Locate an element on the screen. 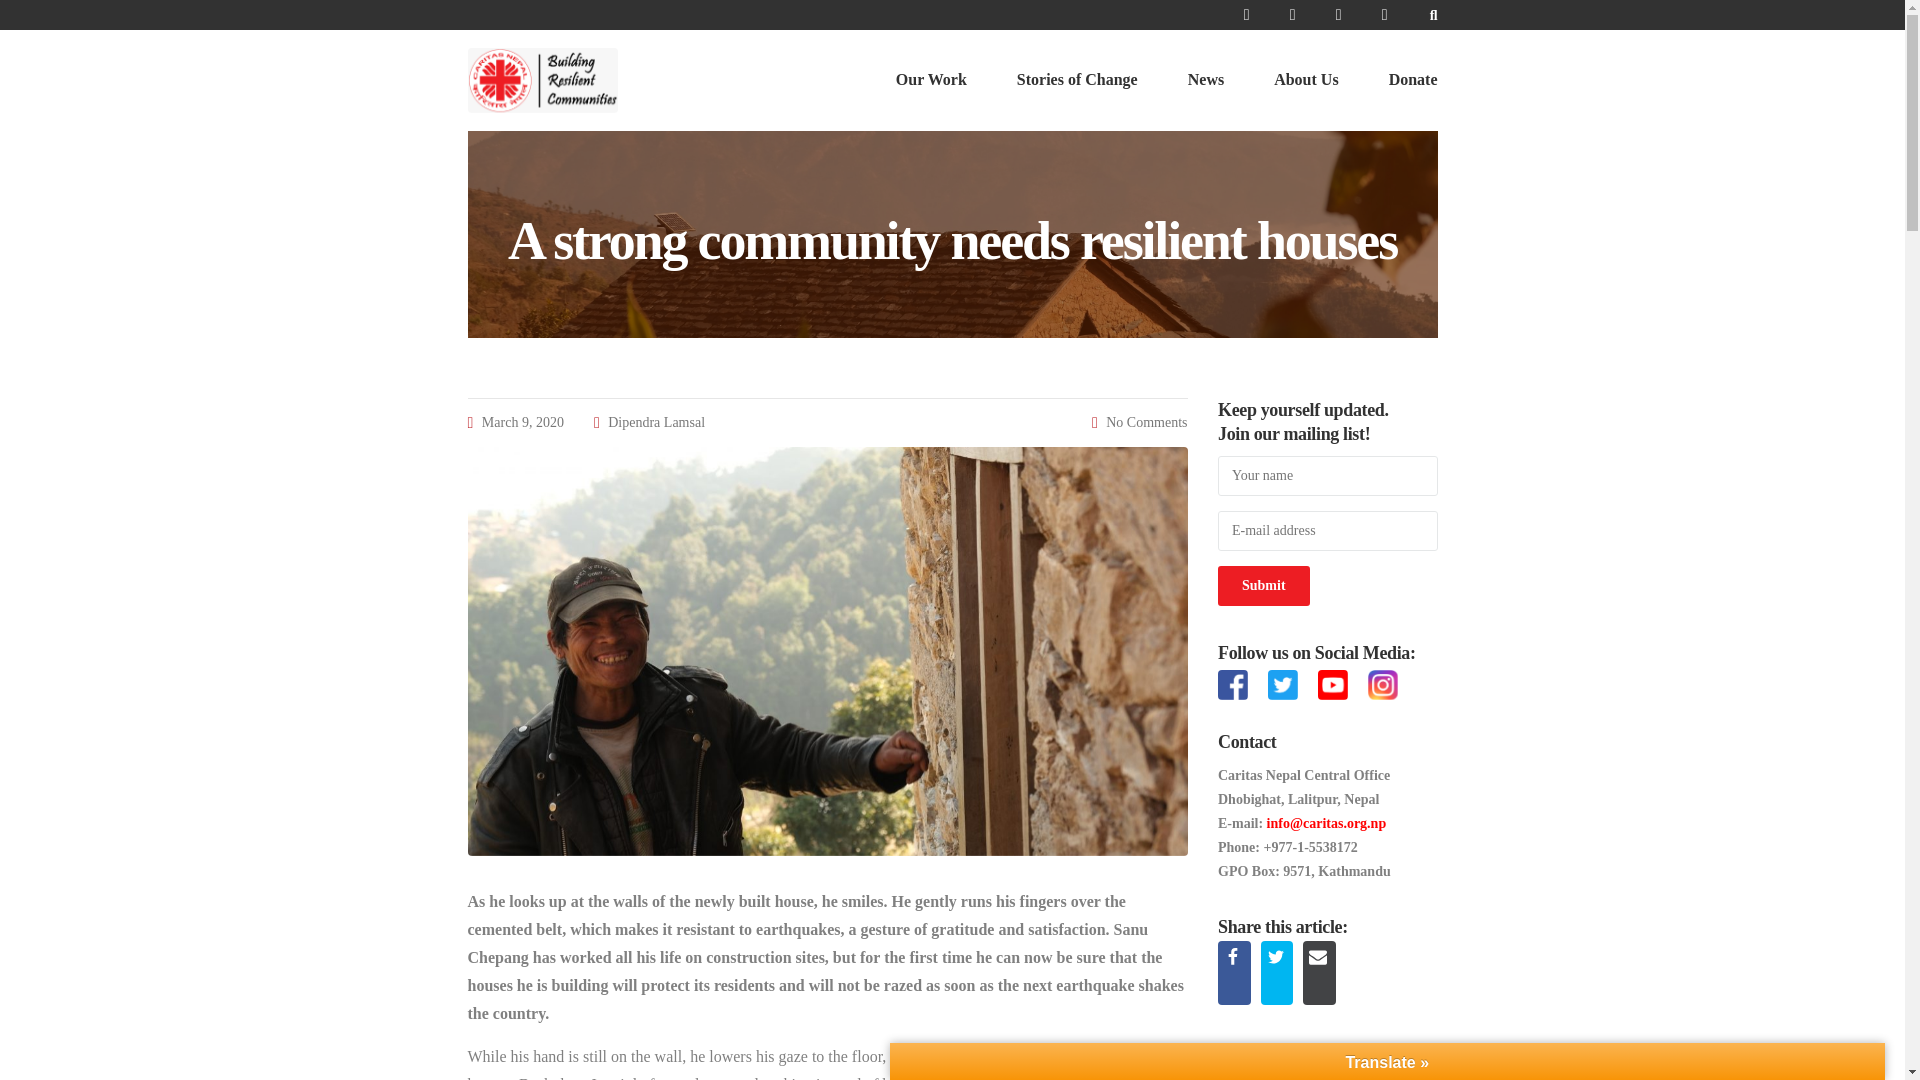 The height and width of the screenshot is (1080, 1920). Our Work is located at coordinates (932, 80).